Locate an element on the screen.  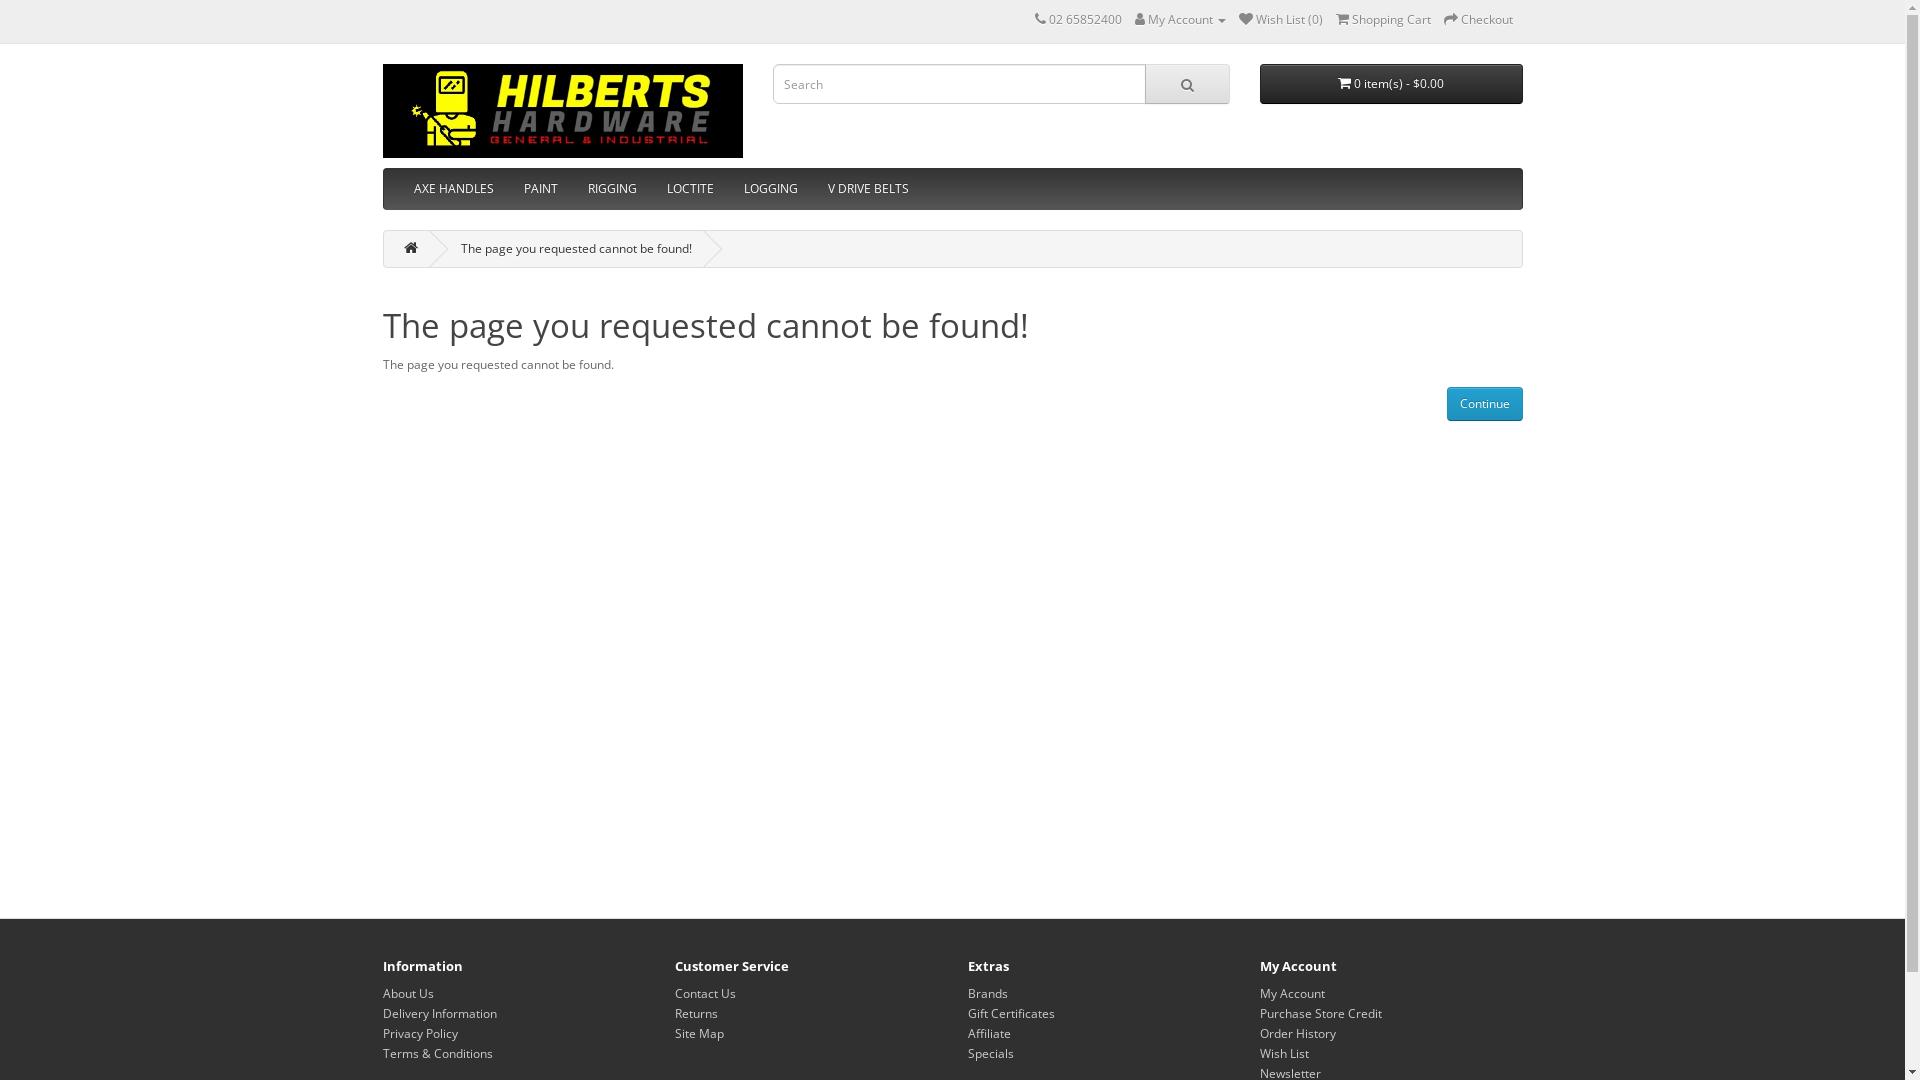
My Account is located at coordinates (1180, 20).